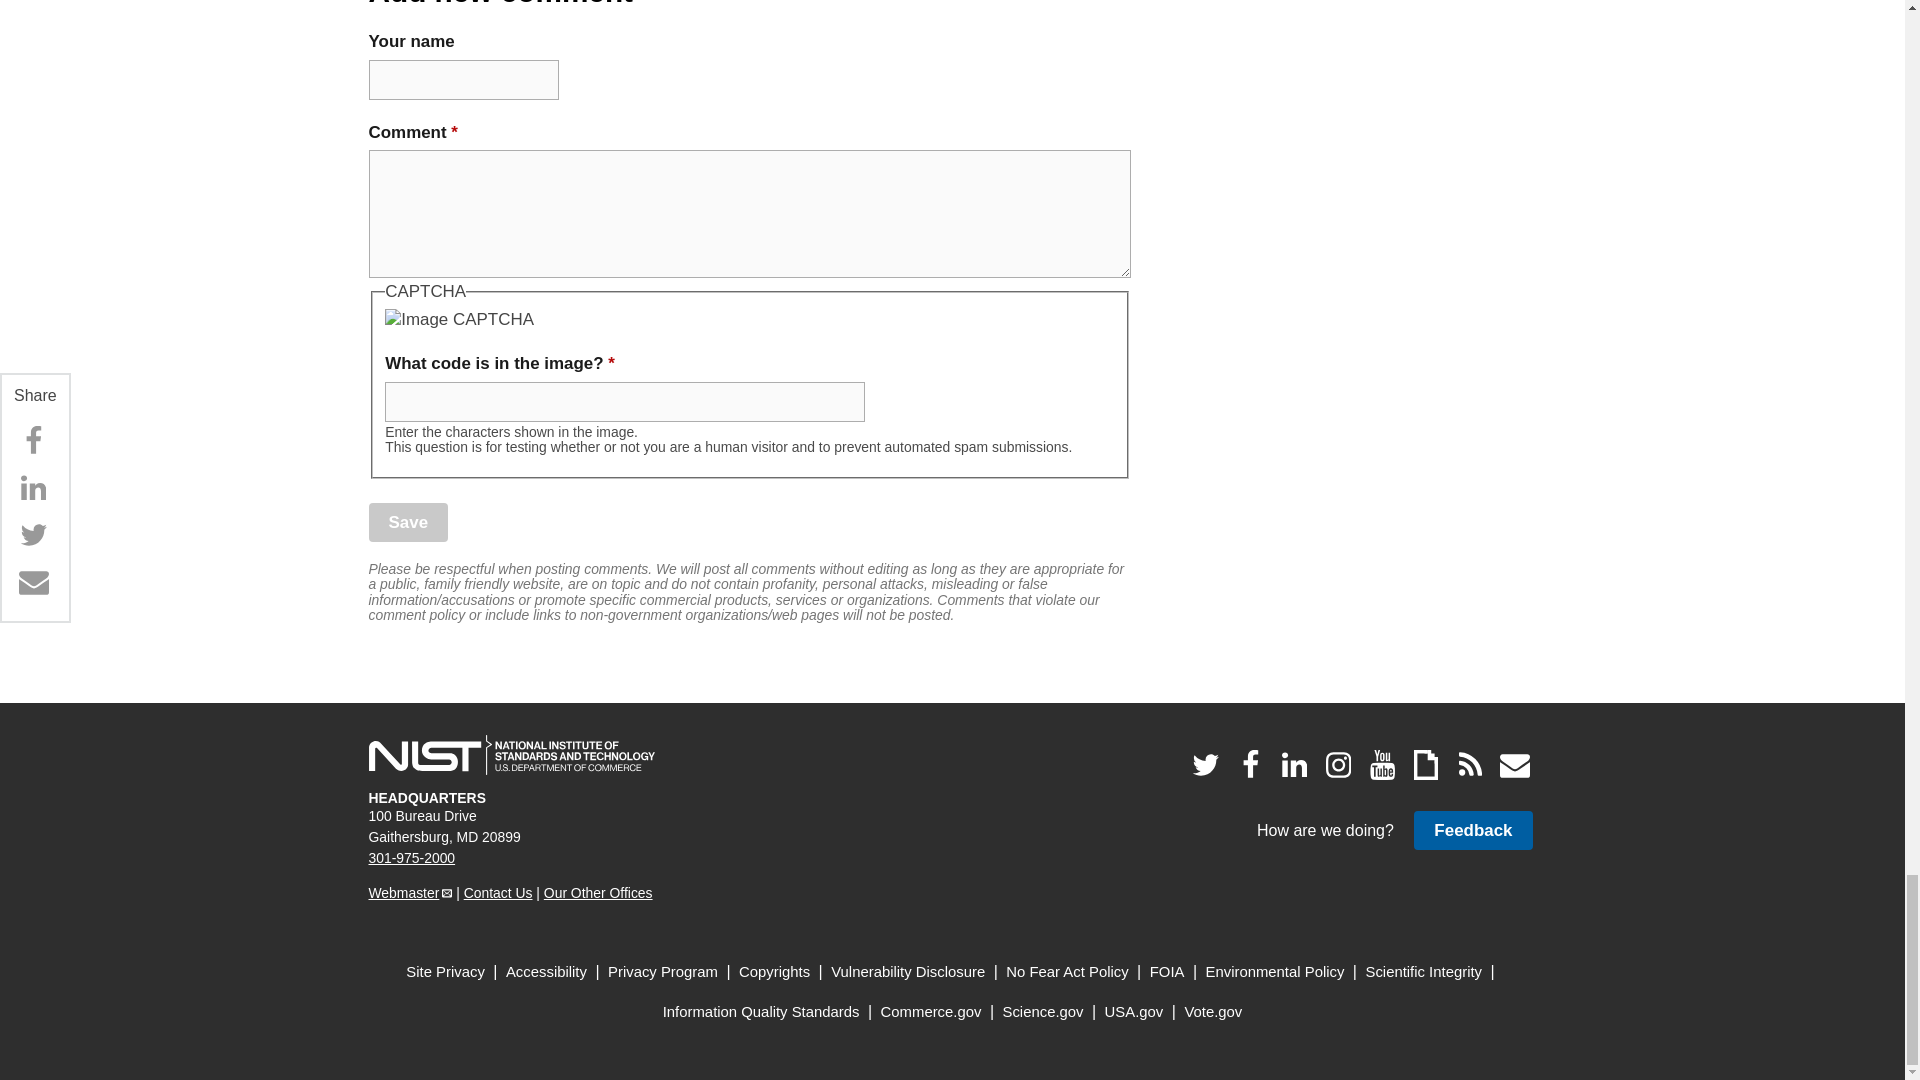 The image size is (1920, 1080). What do you see at coordinates (459, 319) in the screenshot?
I see `Image CAPTCHA` at bounding box center [459, 319].